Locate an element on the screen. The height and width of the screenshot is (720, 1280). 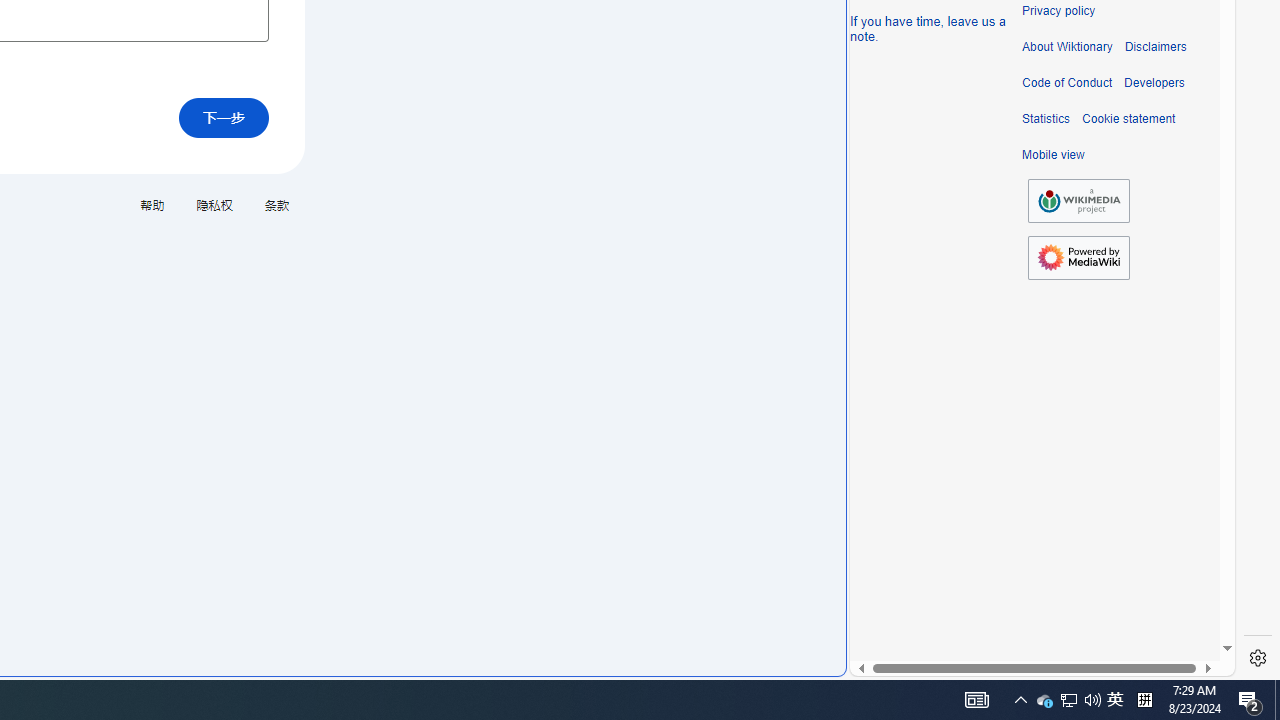
AutomationID: footer-copyrightico is located at coordinates (1078, 200).